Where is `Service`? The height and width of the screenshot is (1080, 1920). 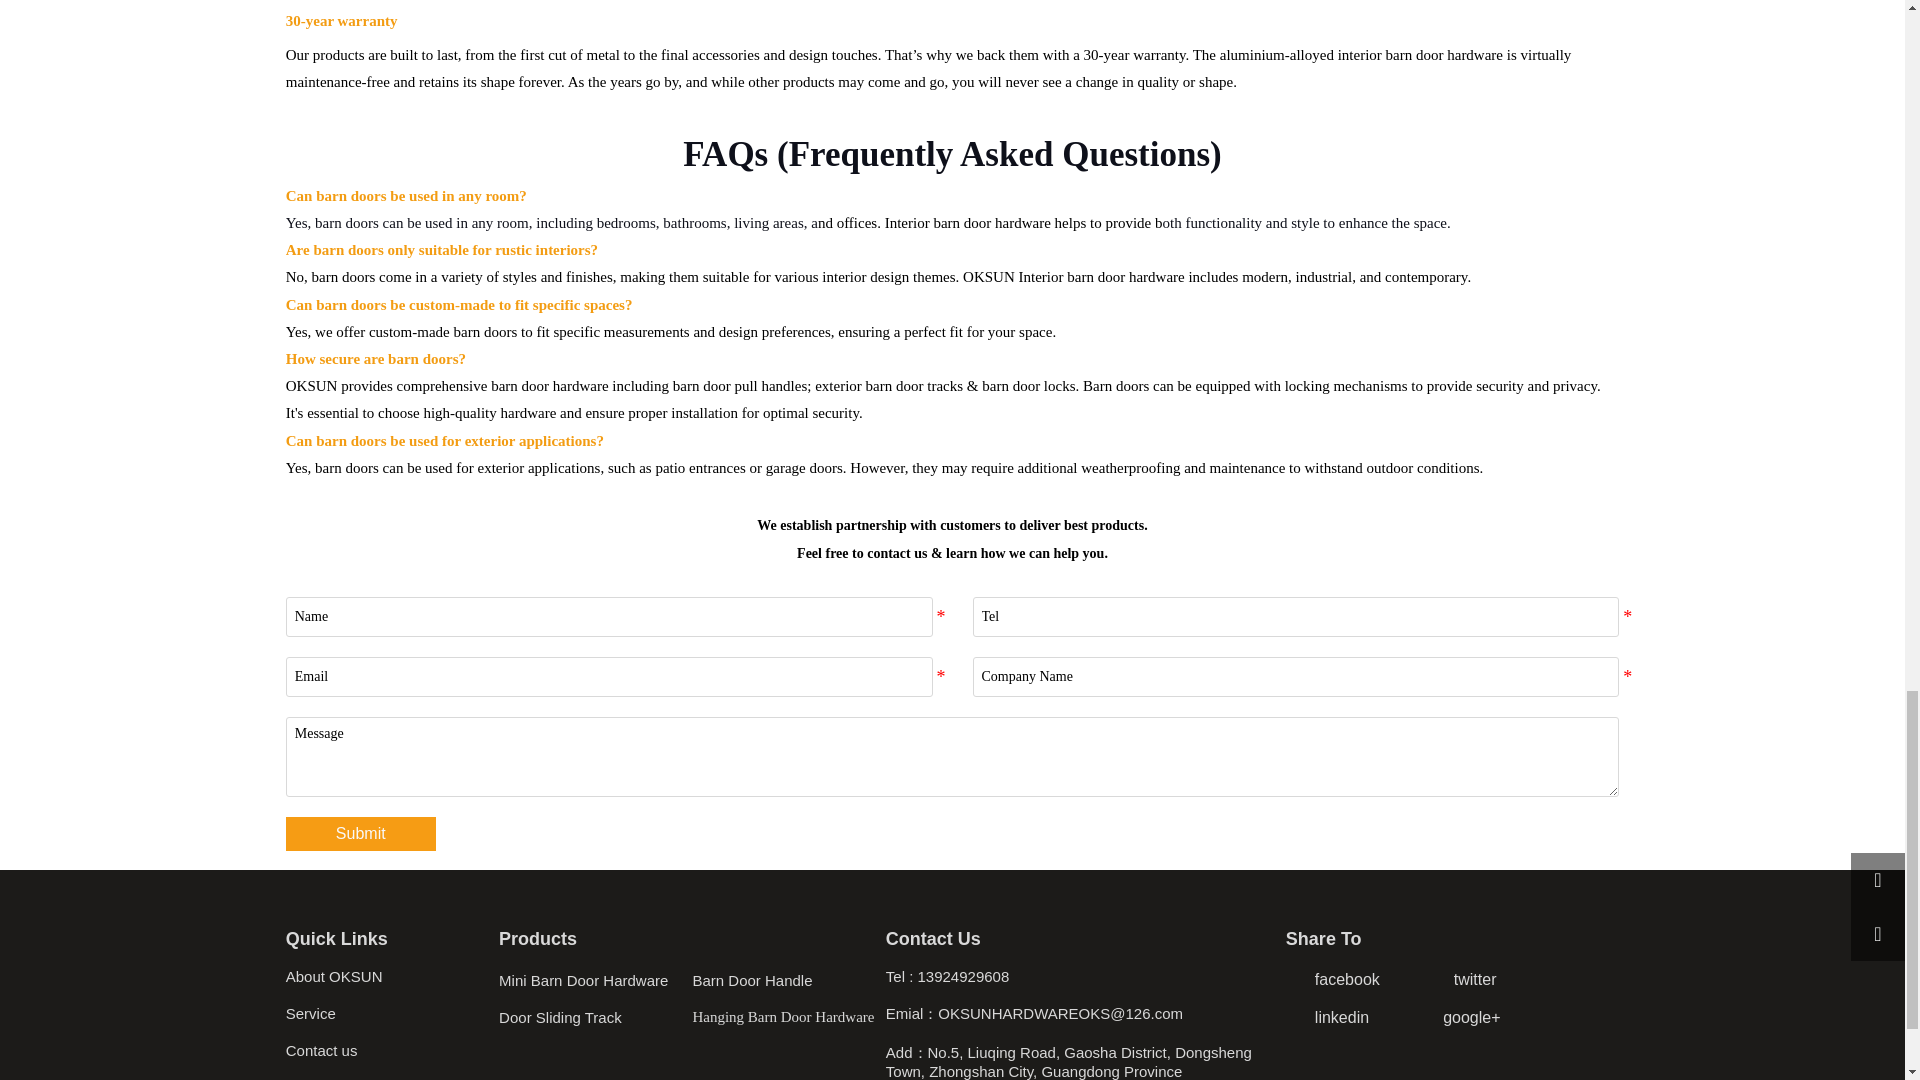
Service is located at coordinates (392, 1014).